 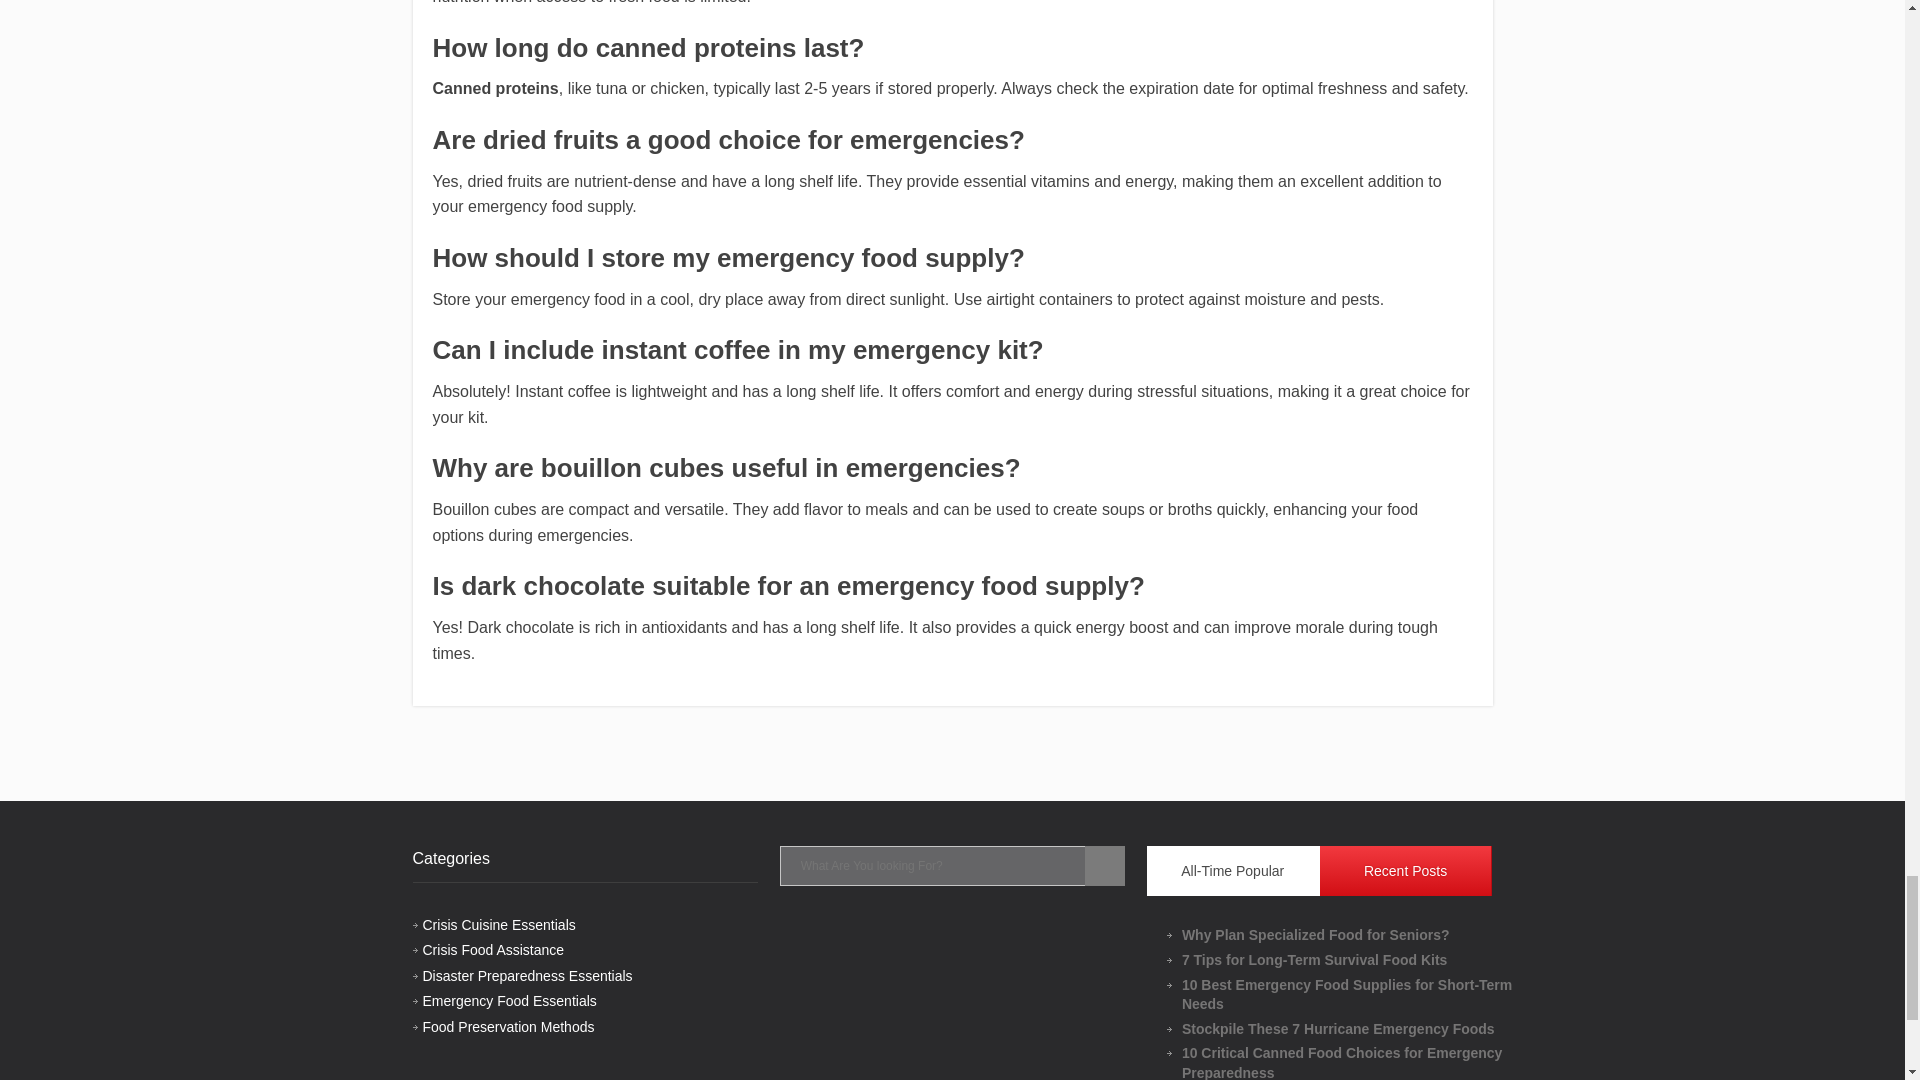 What do you see at coordinates (1355, 960) in the screenshot?
I see `7 Tips for Long-Term Survival Food Kits` at bounding box center [1355, 960].